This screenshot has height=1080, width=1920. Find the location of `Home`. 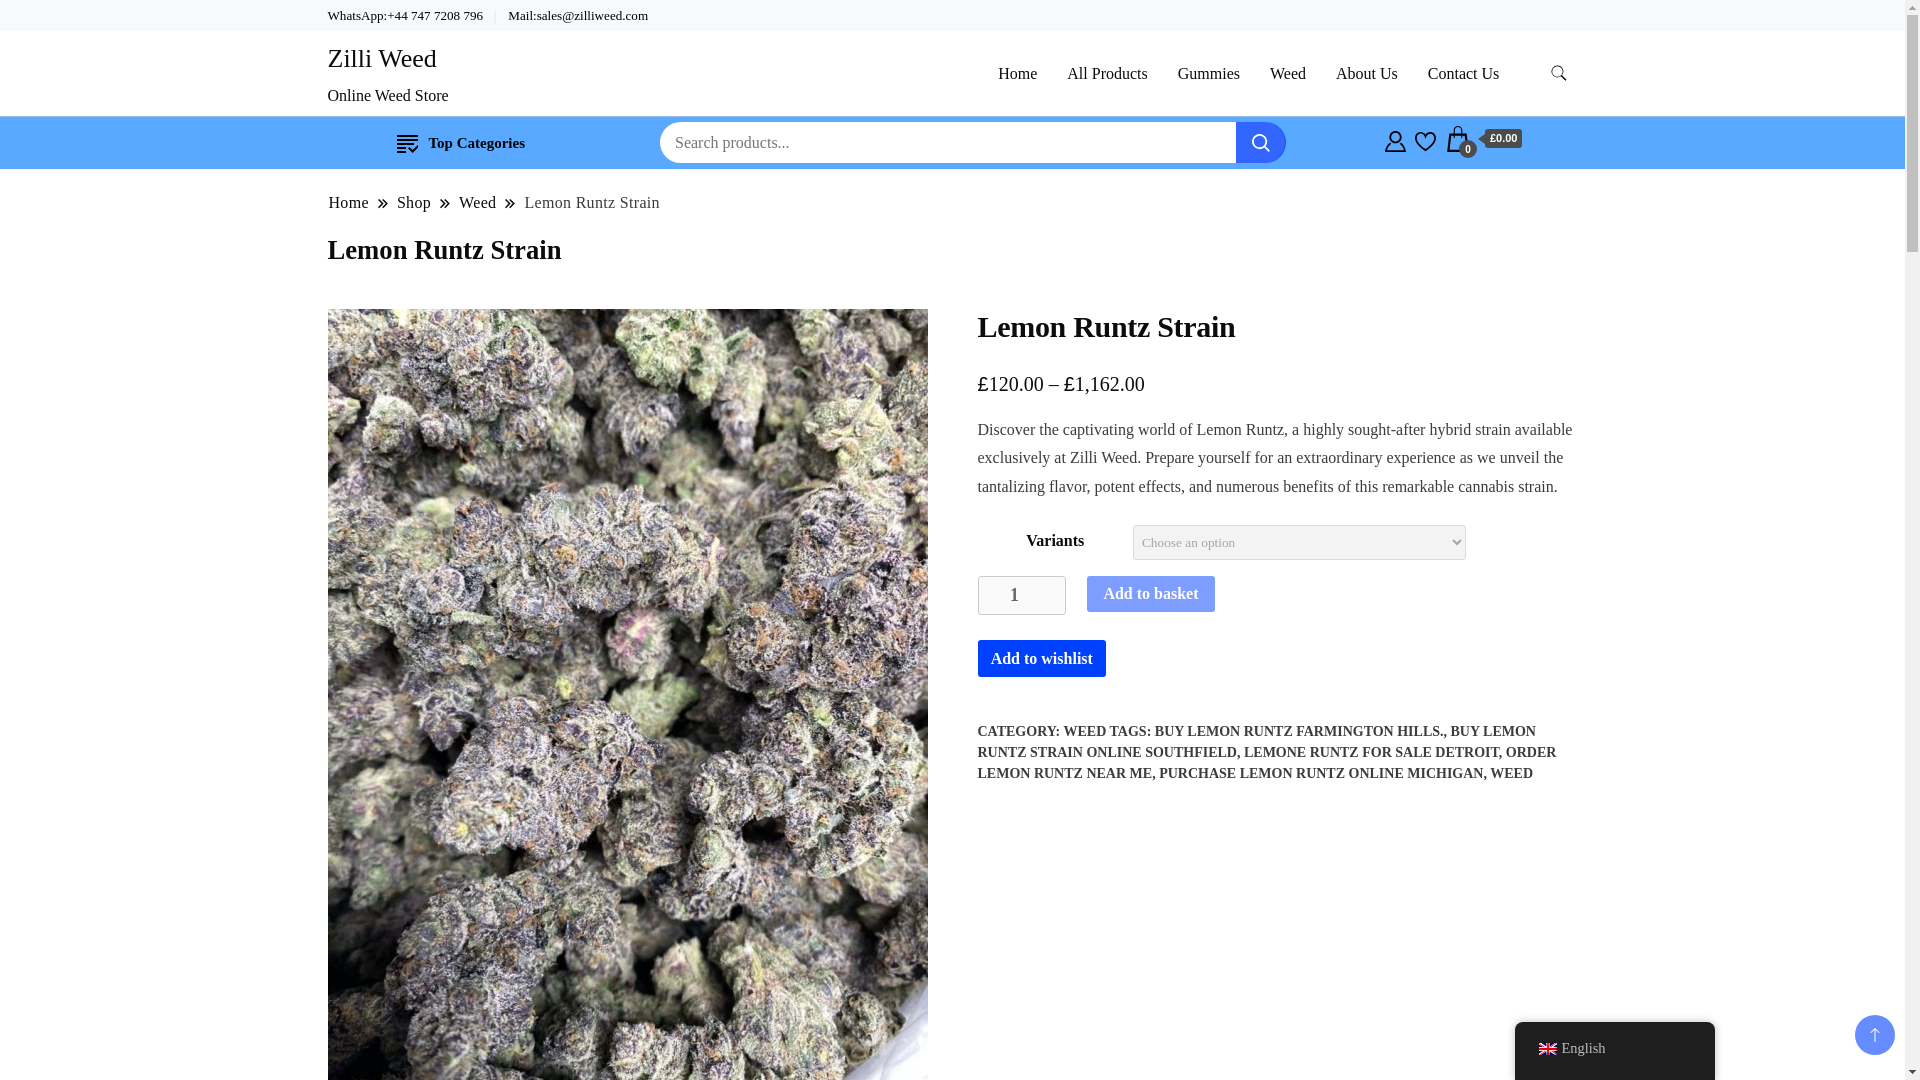

Home is located at coordinates (349, 202).